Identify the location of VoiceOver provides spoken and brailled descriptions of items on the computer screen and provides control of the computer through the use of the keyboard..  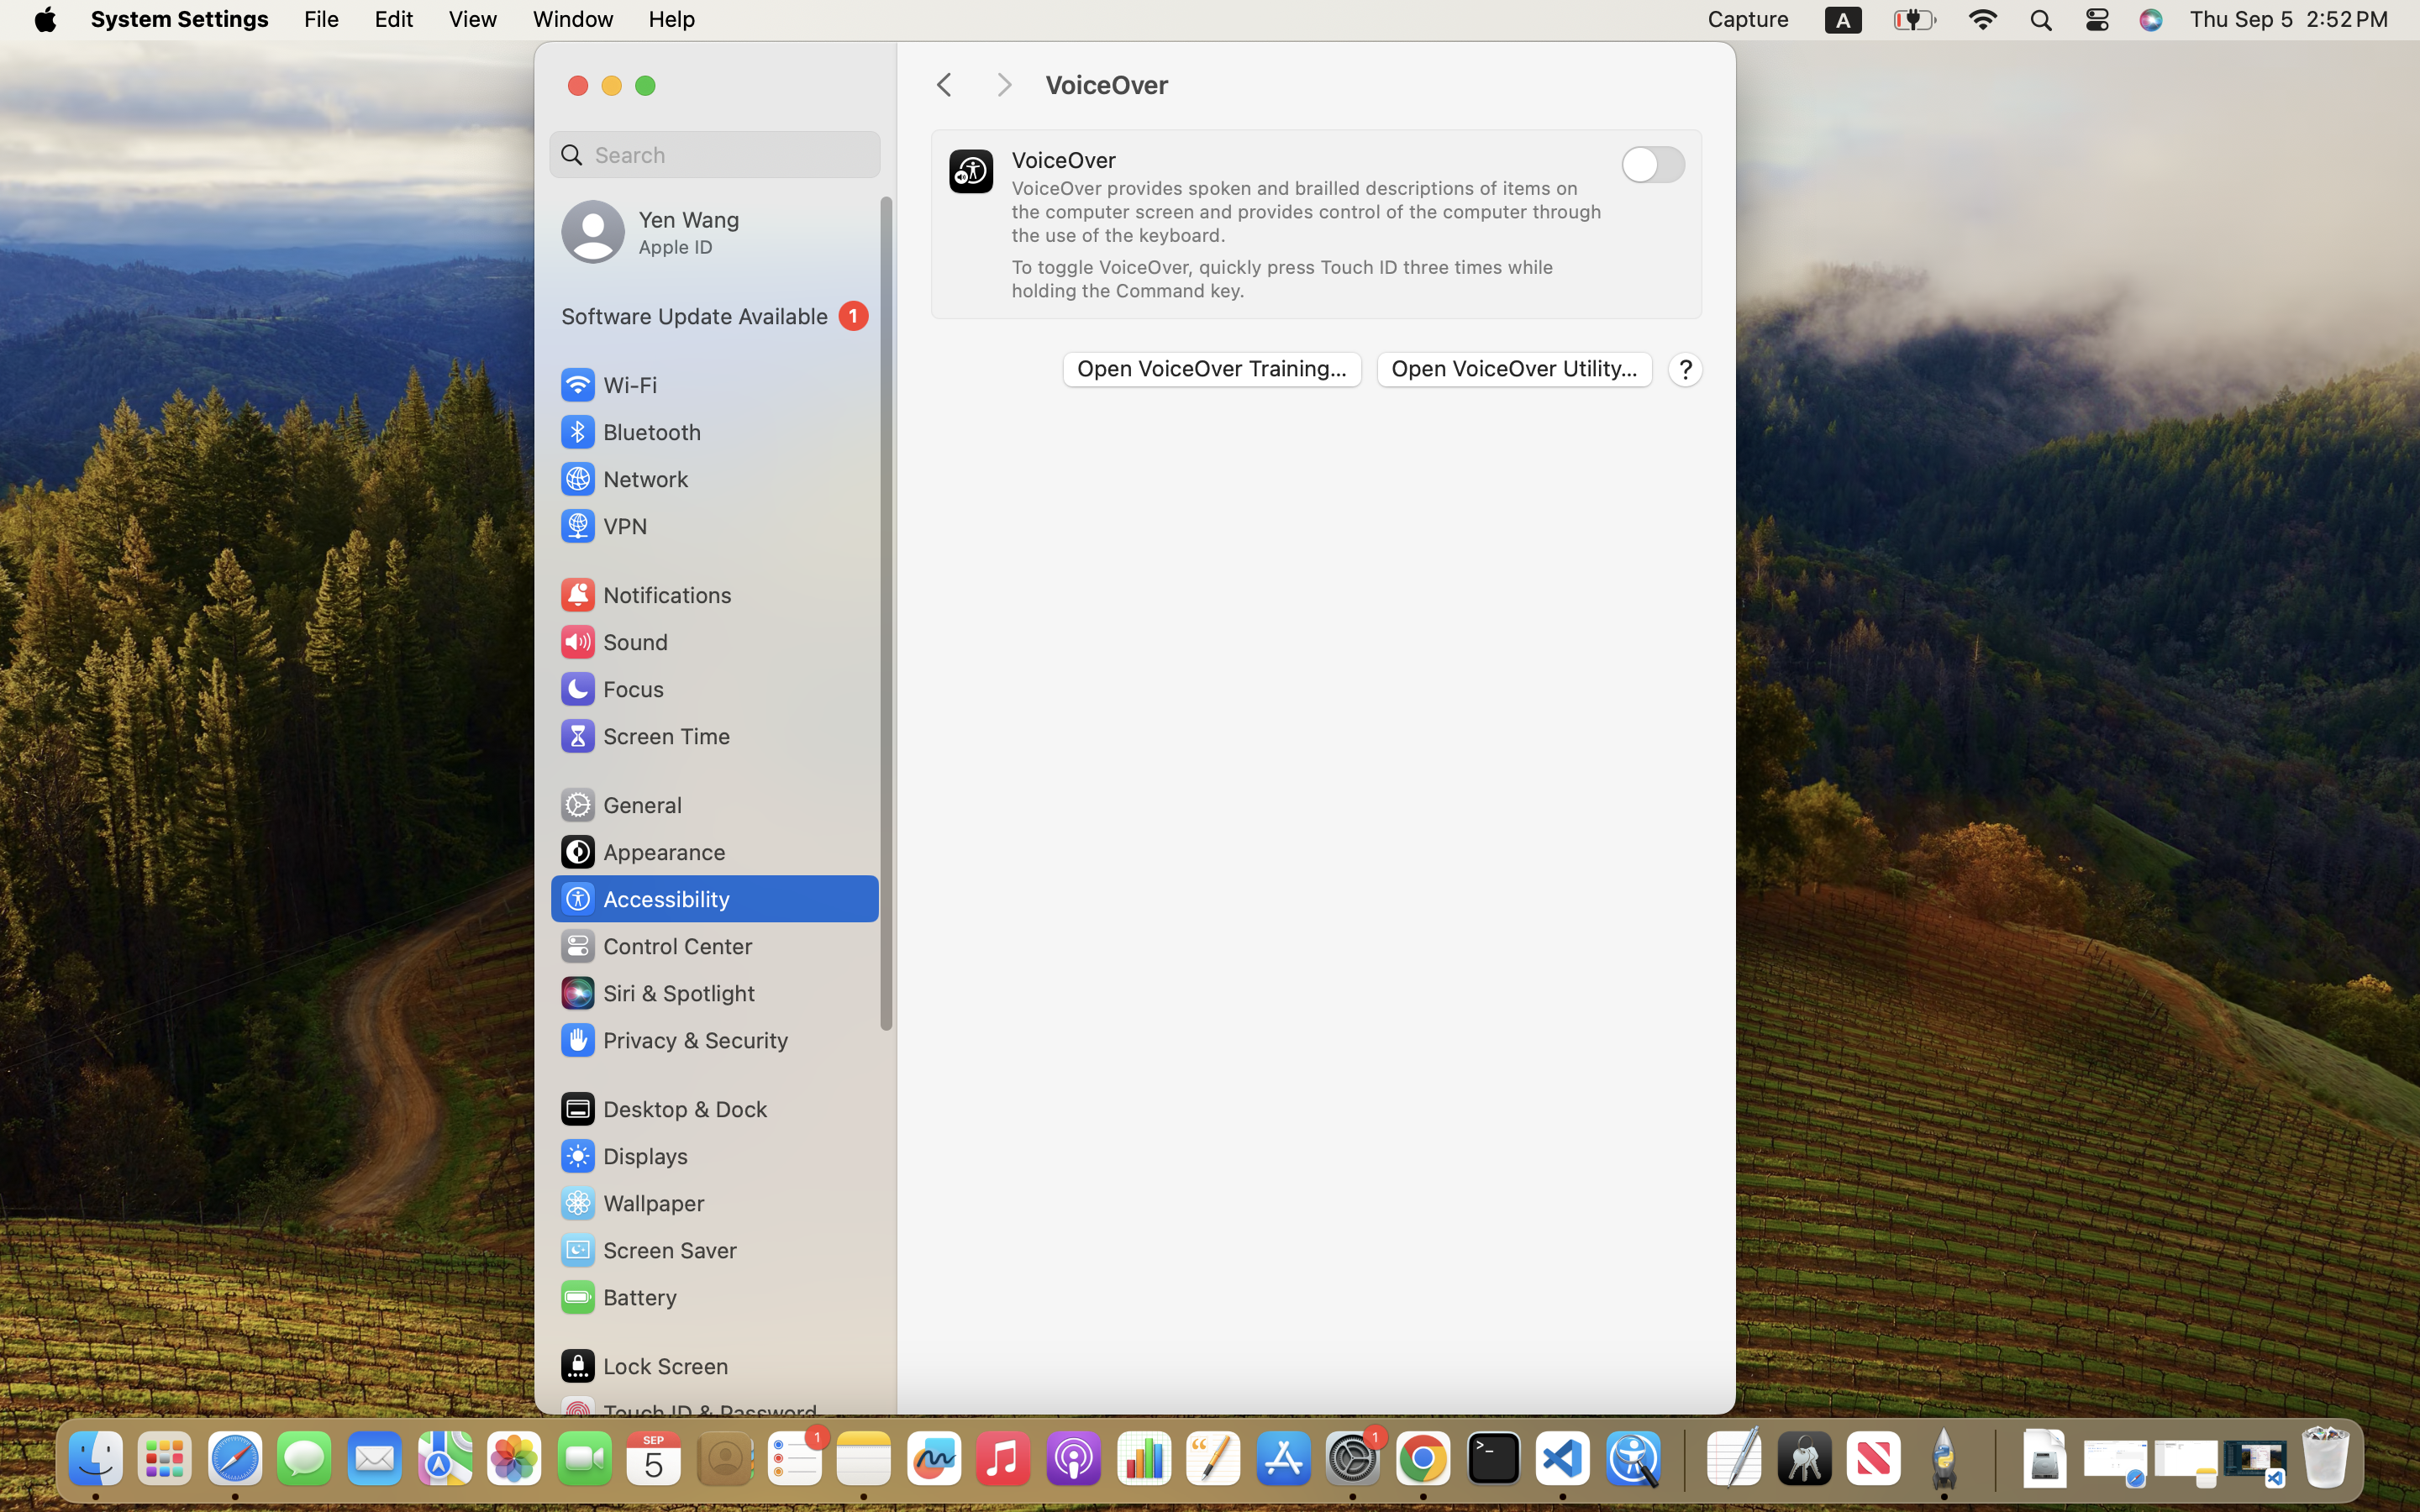
(1308, 212).